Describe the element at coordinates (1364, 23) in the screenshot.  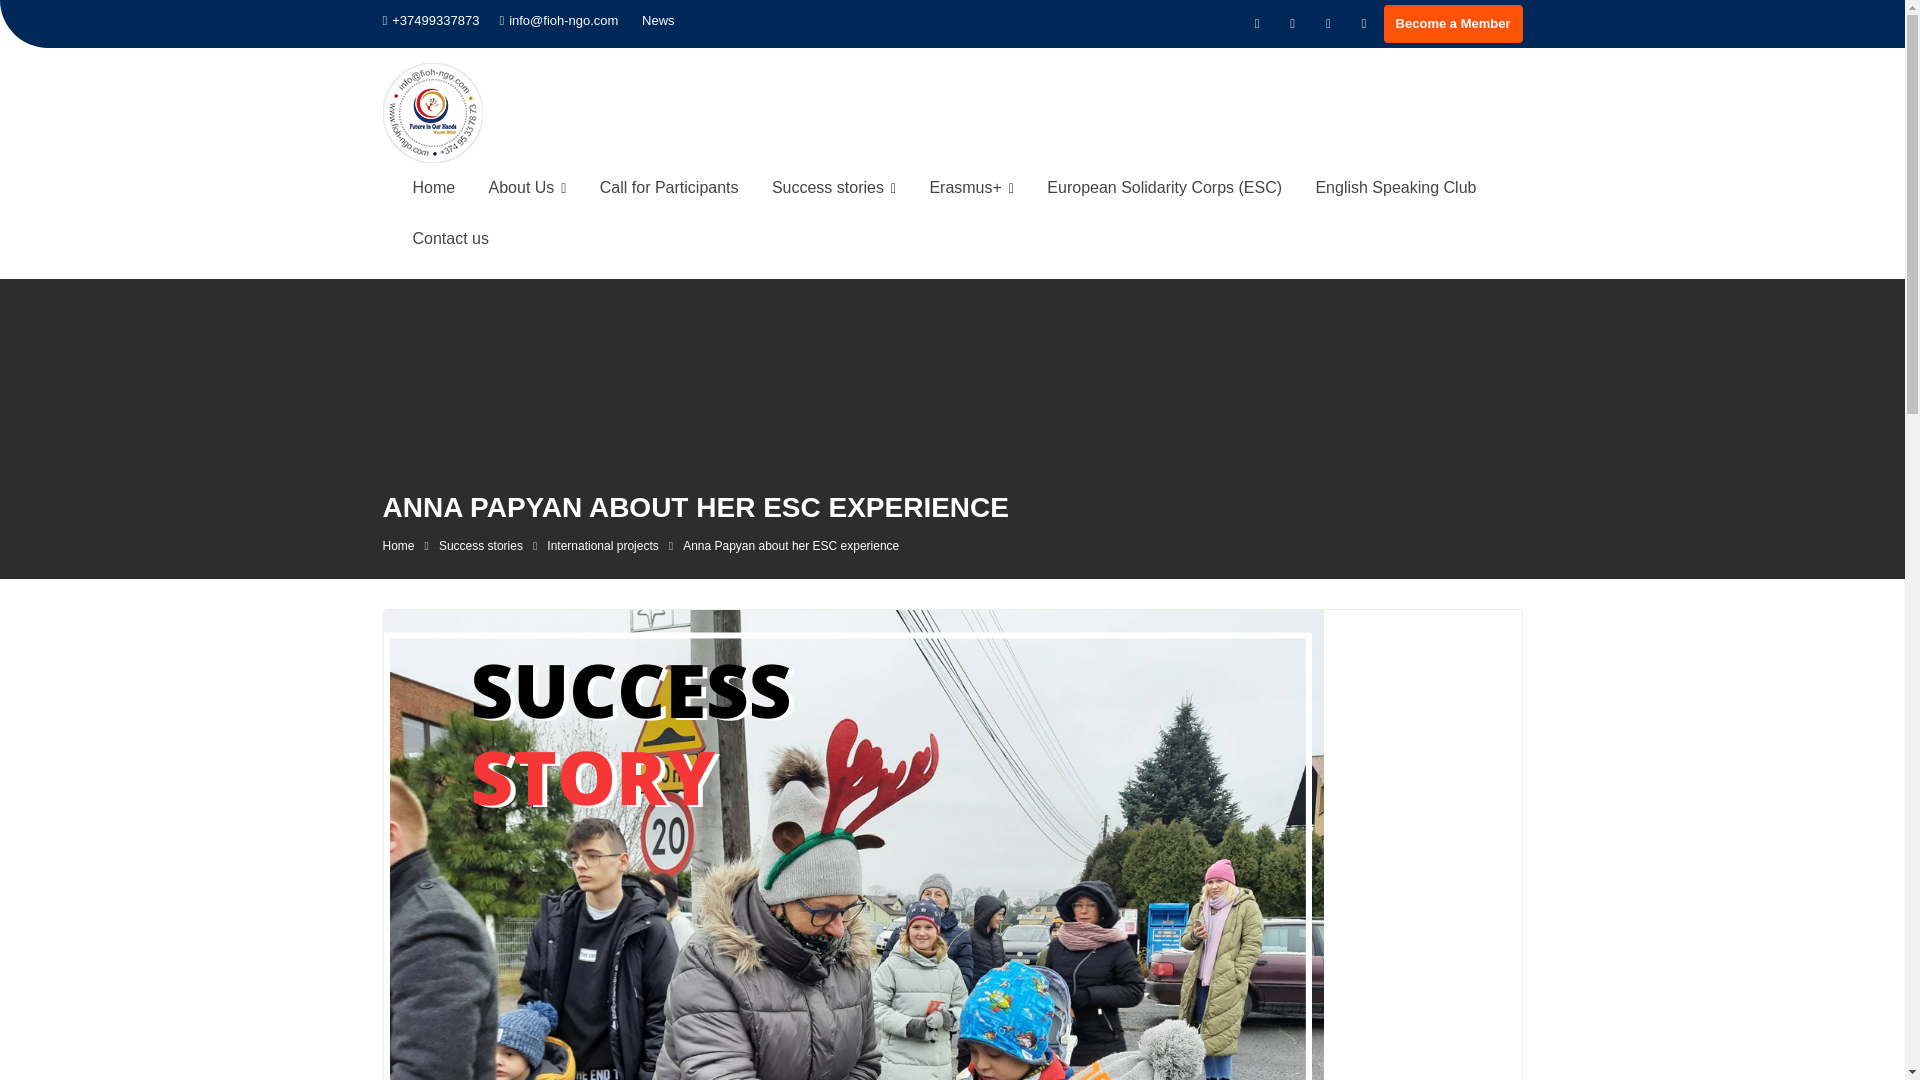
I see `Google Plus` at that location.